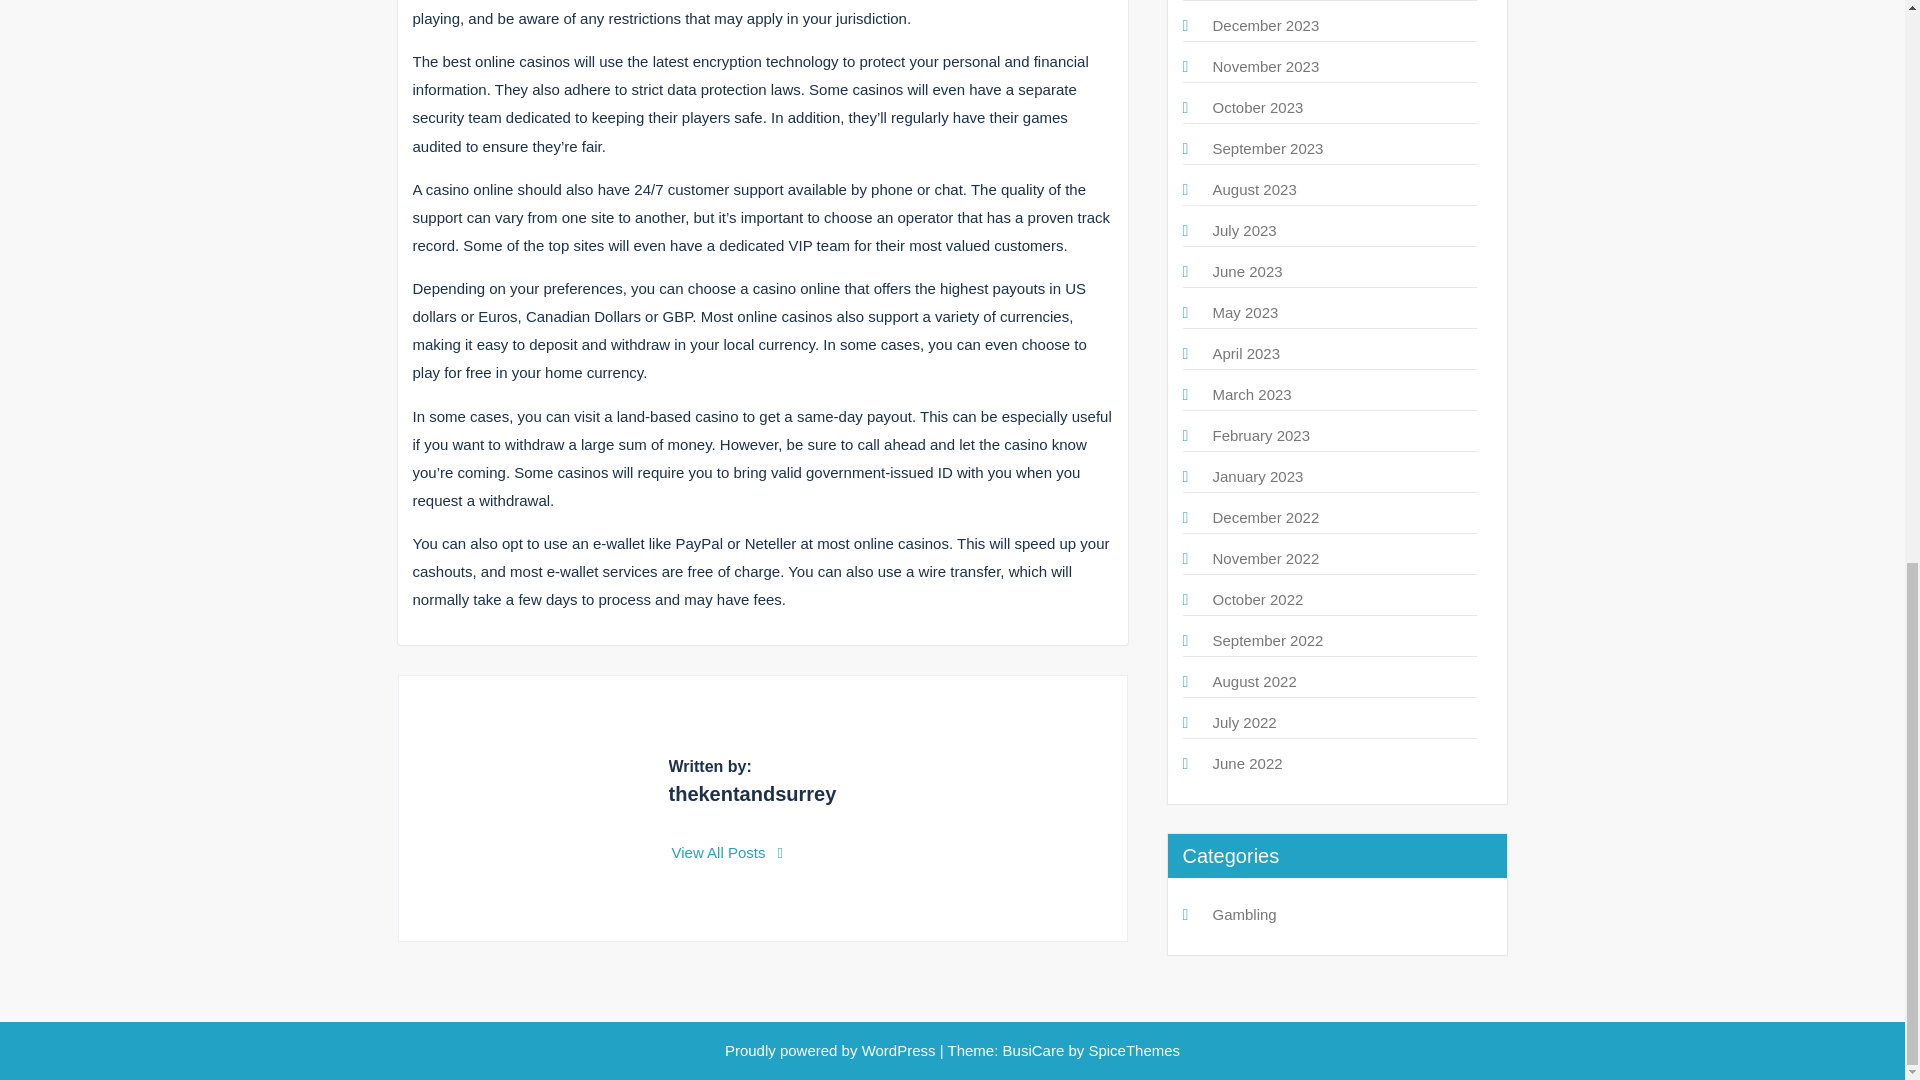 The image size is (1920, 1080). What do you see at coordinates (1246, 763) in the screenshot?
I see `June 2022` at bounding box center [1246, 763].